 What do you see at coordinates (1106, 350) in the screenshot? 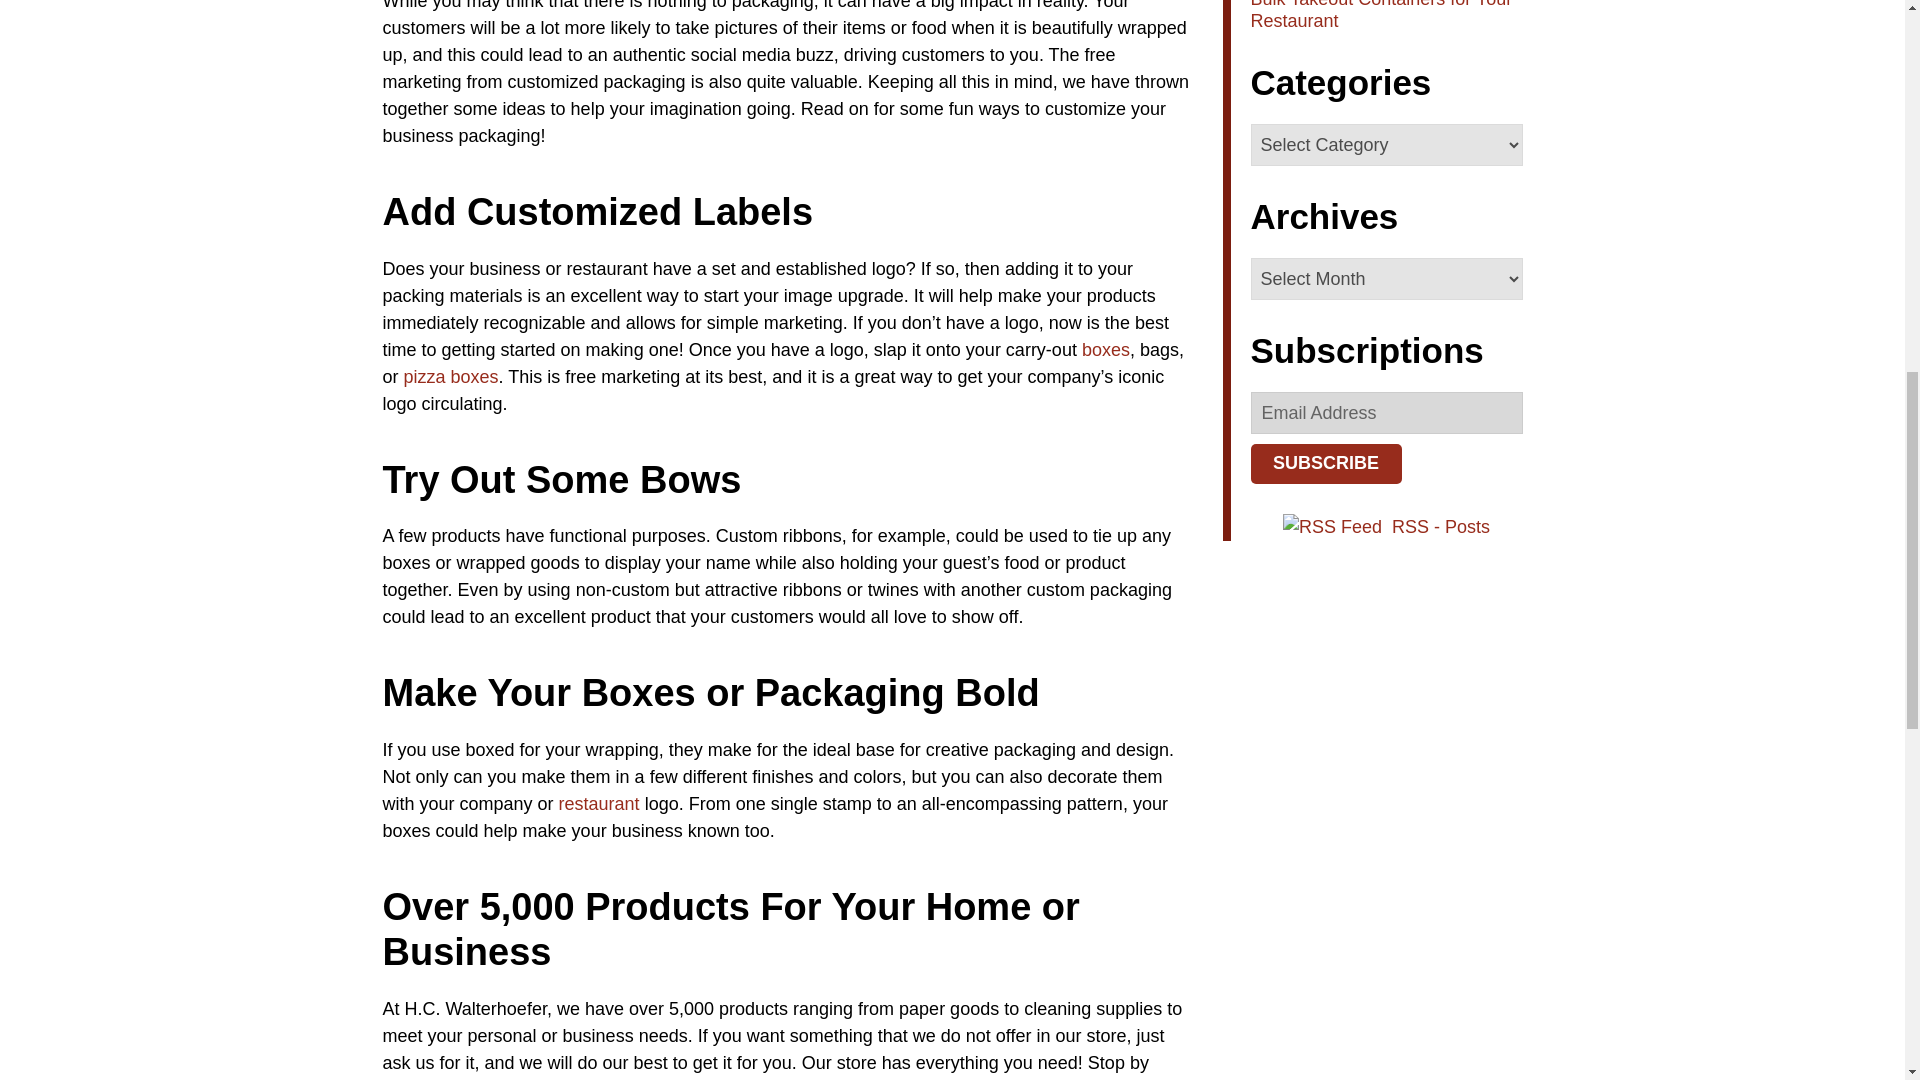
I see `boxes` at bounding box center [1106, 350].